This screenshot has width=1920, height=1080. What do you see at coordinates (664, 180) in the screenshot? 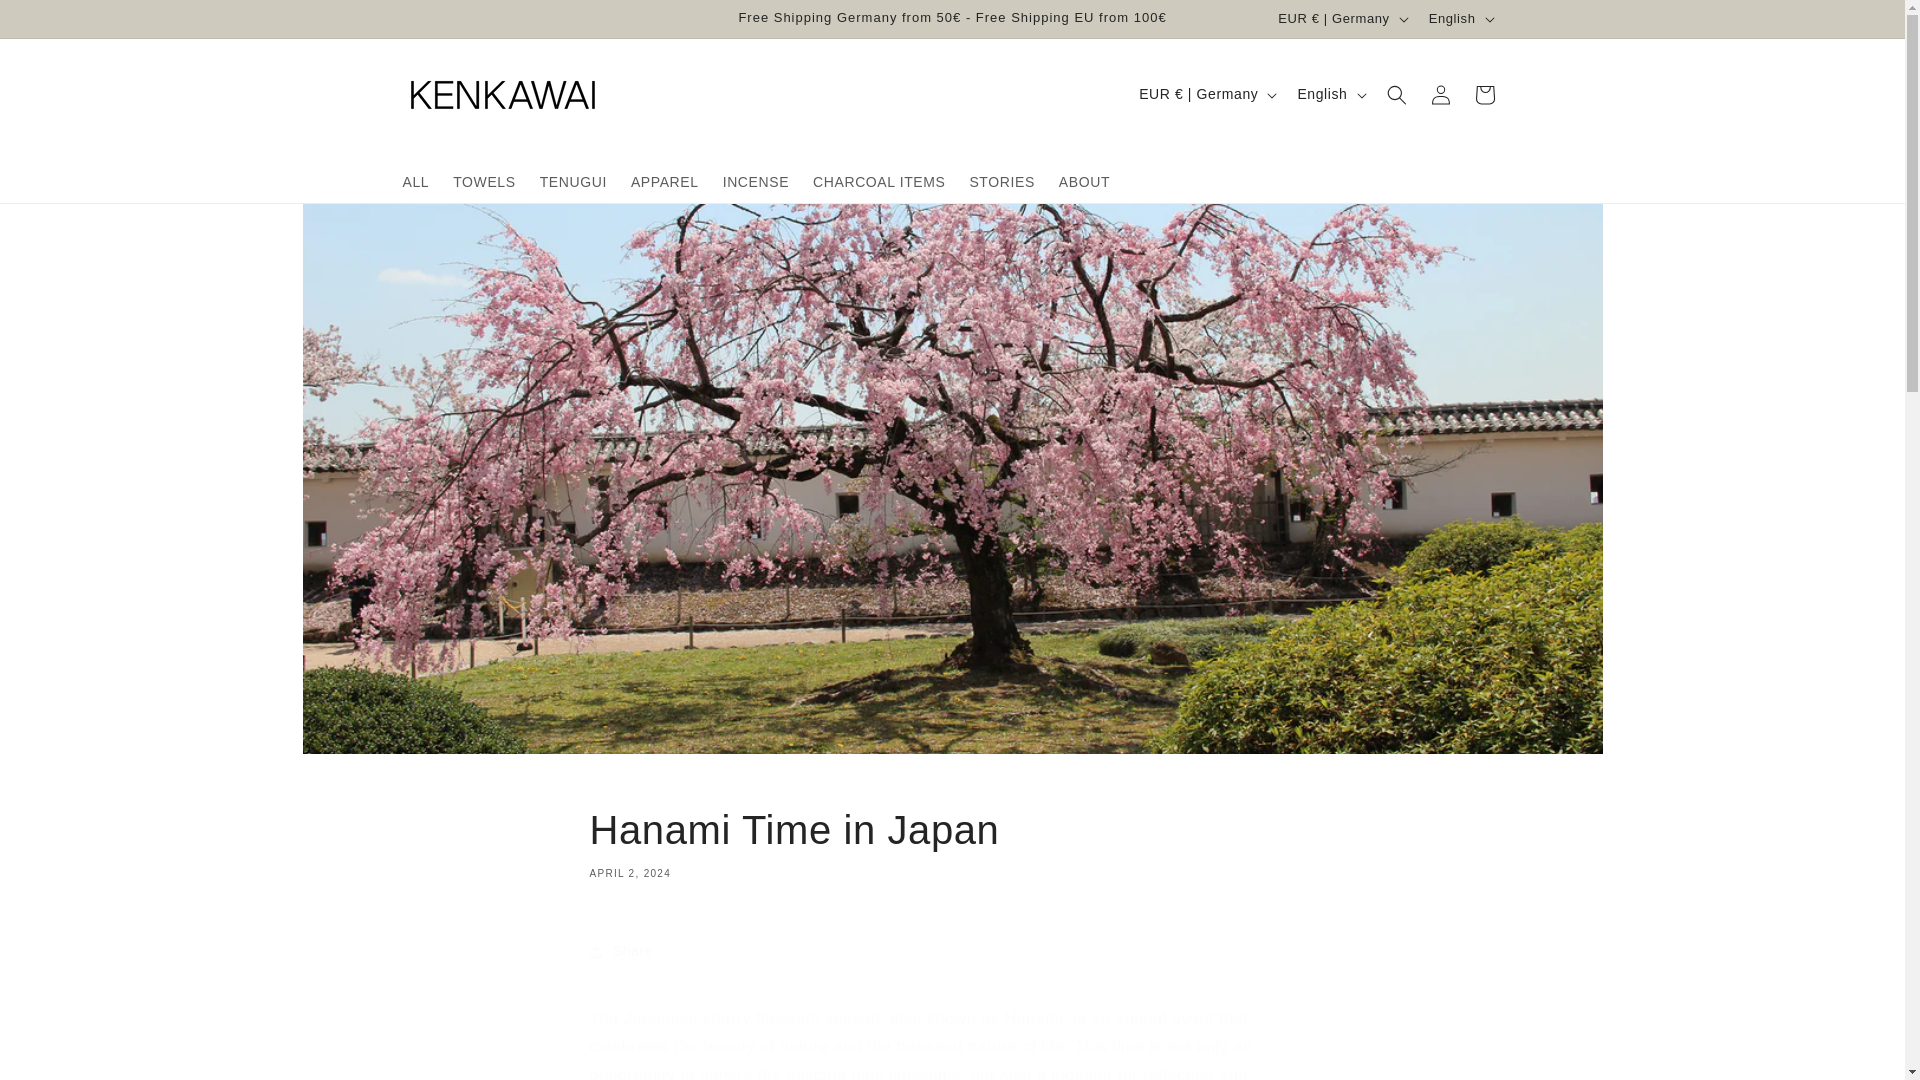
I see `APPAREL` at bounding box center [664, 180].